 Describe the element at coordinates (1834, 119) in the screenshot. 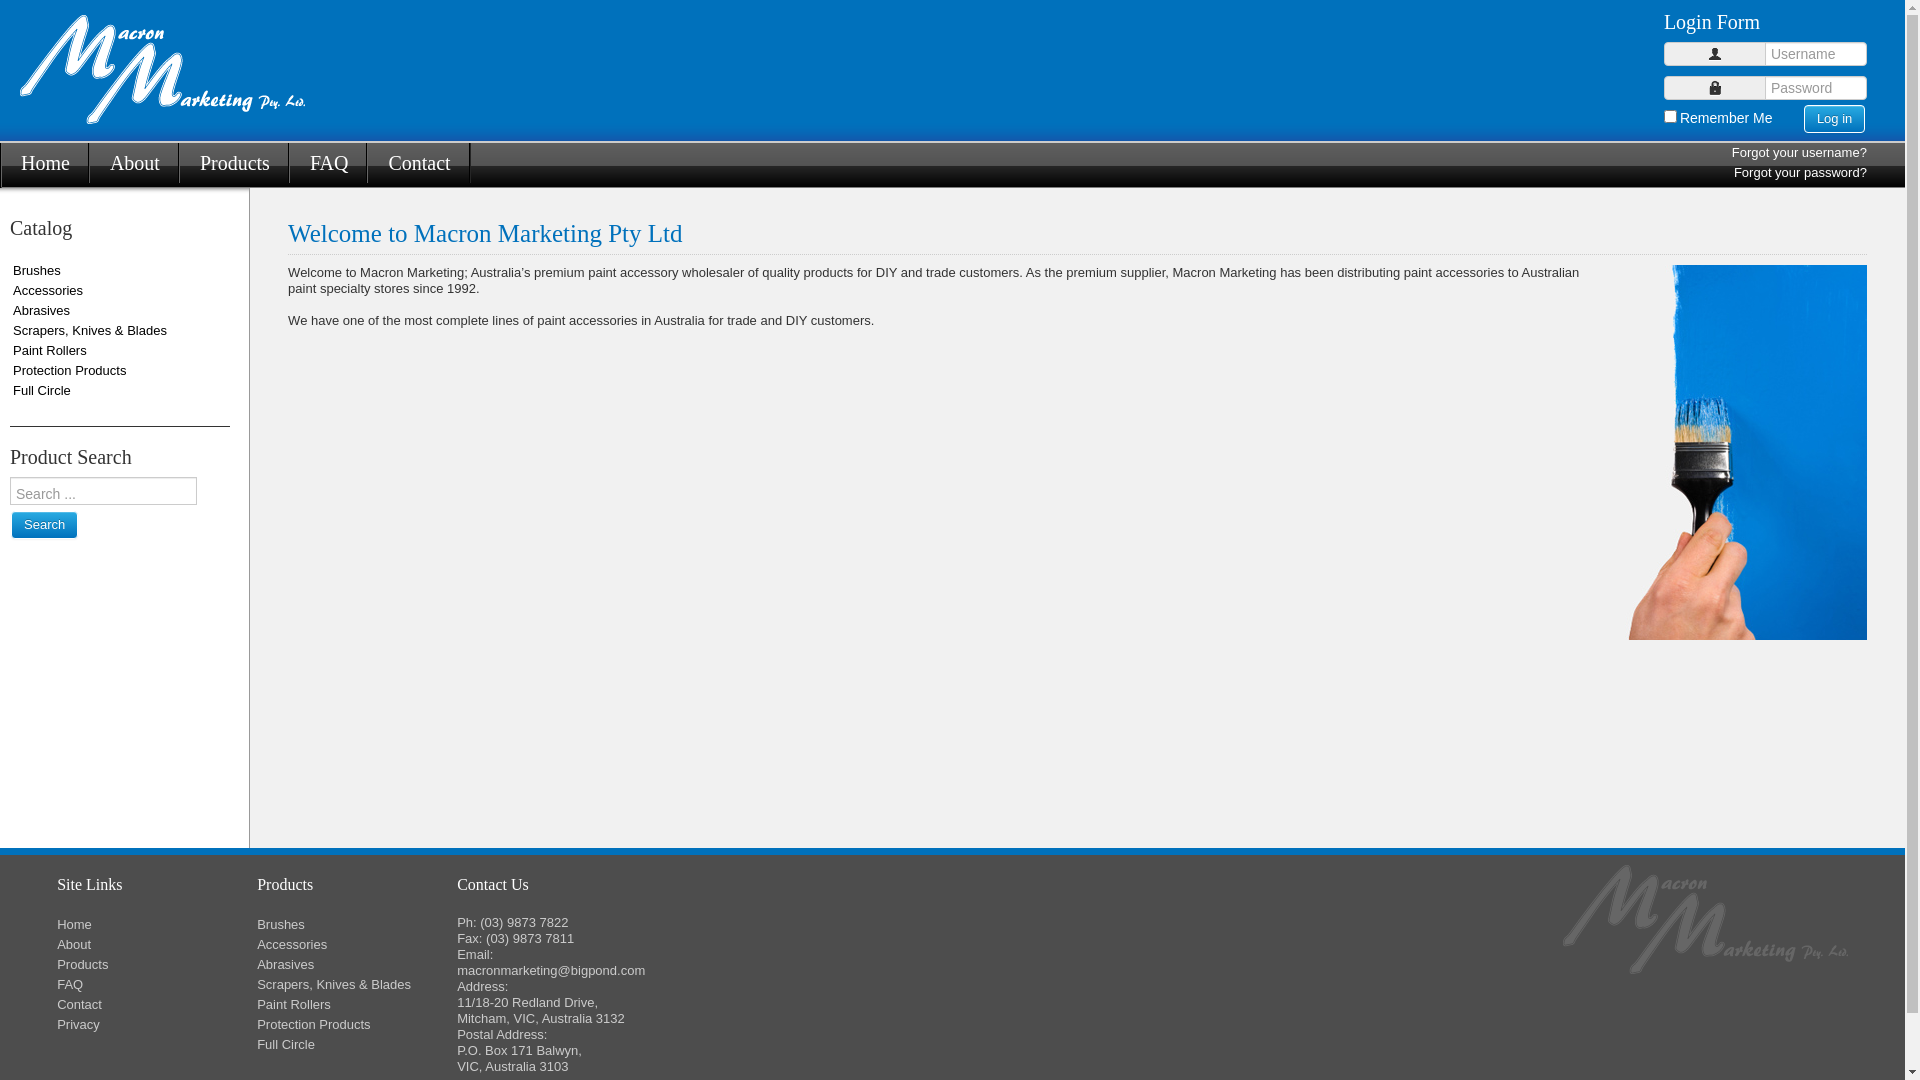

I see `Log in` at that location.